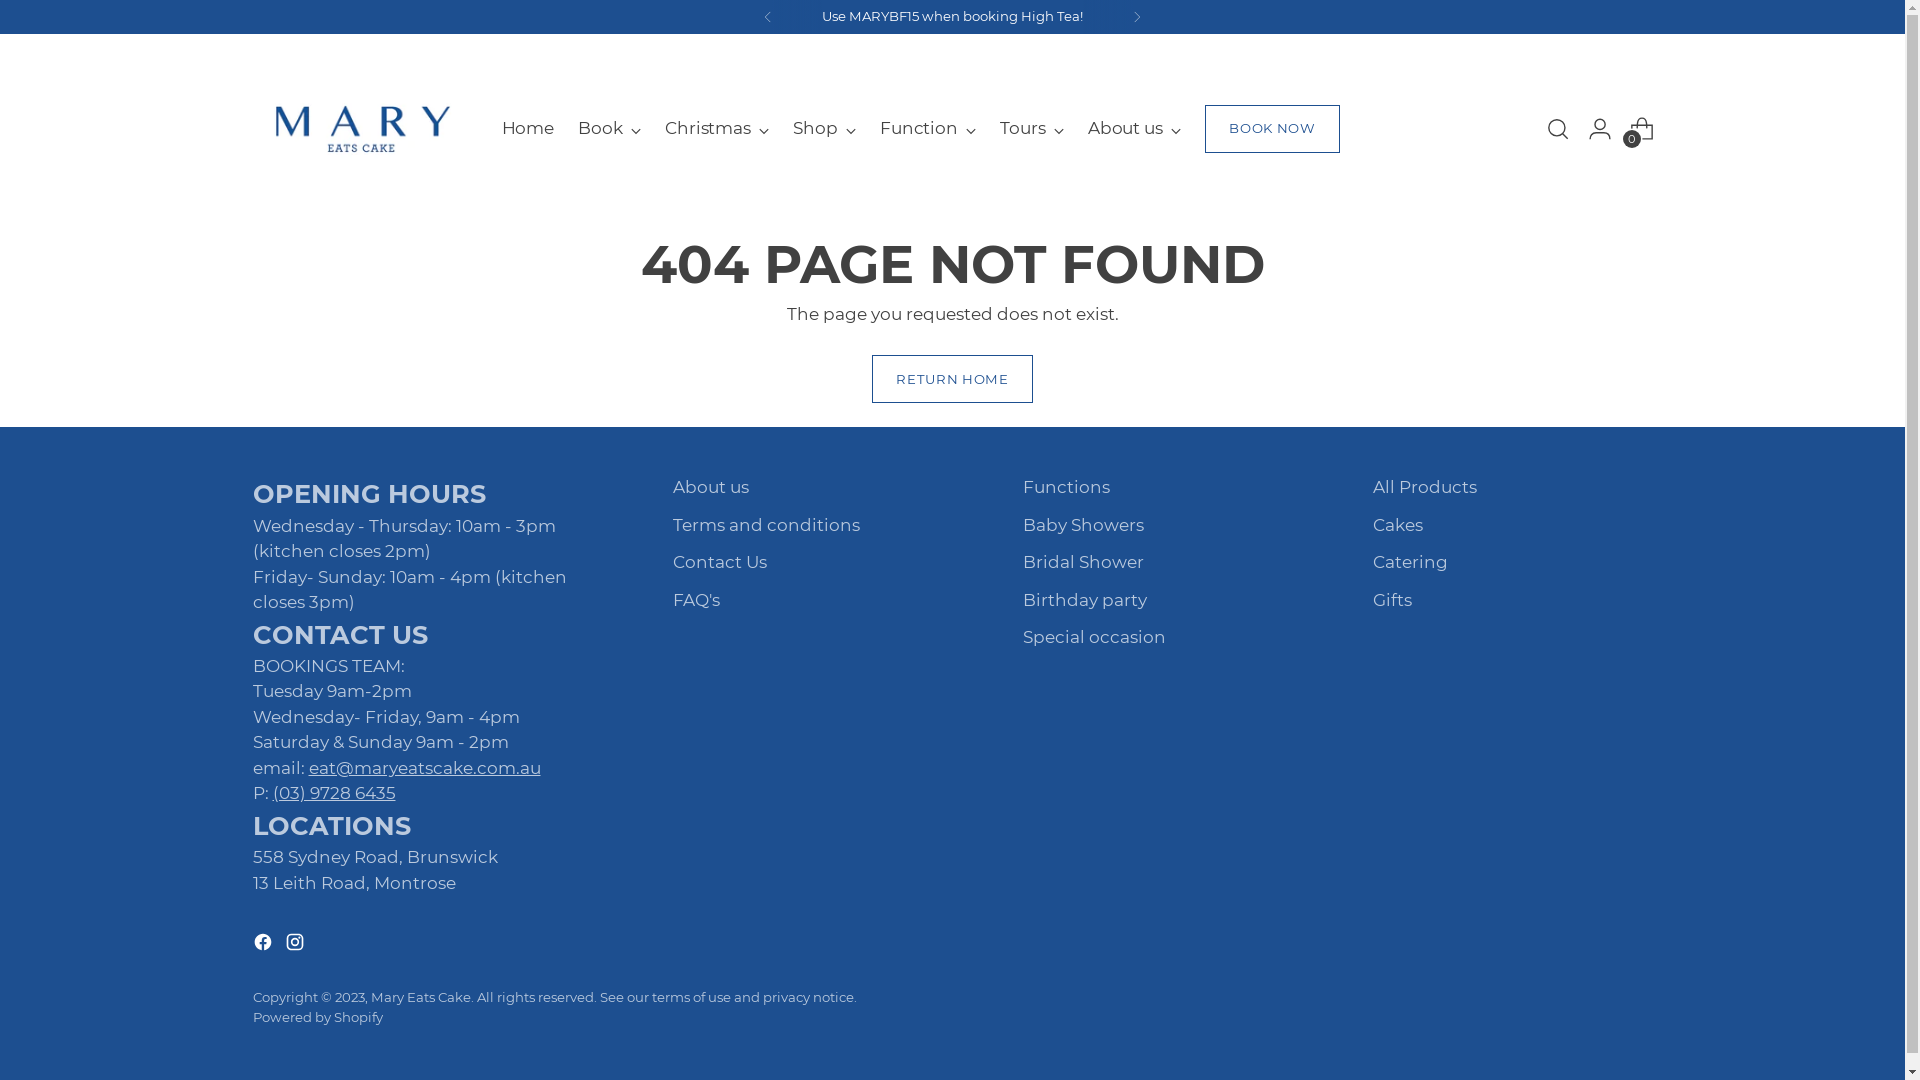 The height and width of the screenshot is (1080, 1920). Describe the element at coordinates (600, 129) in the screenshot. I see `Book` at that location.